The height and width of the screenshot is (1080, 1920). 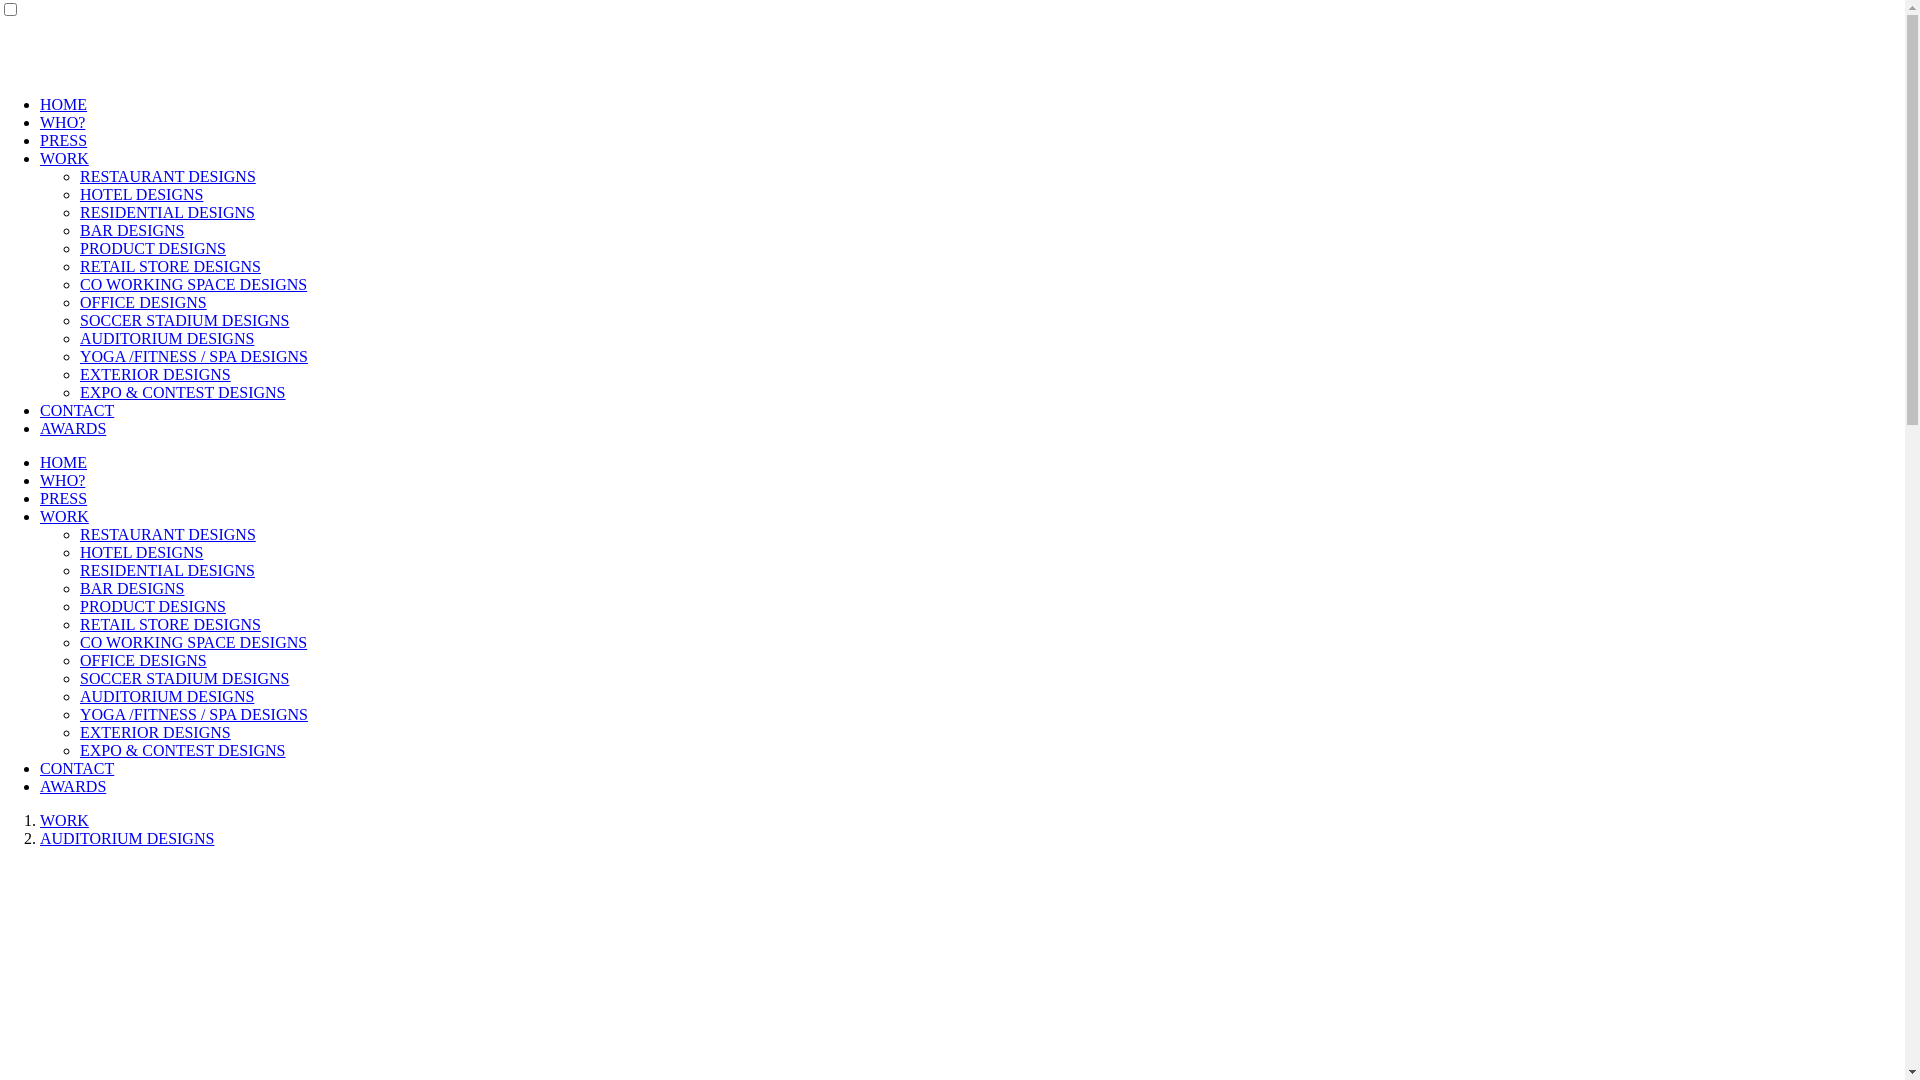 I want to click on YOGA /FITNESS / SPA DESIGNS, so click(x=194, y=714).